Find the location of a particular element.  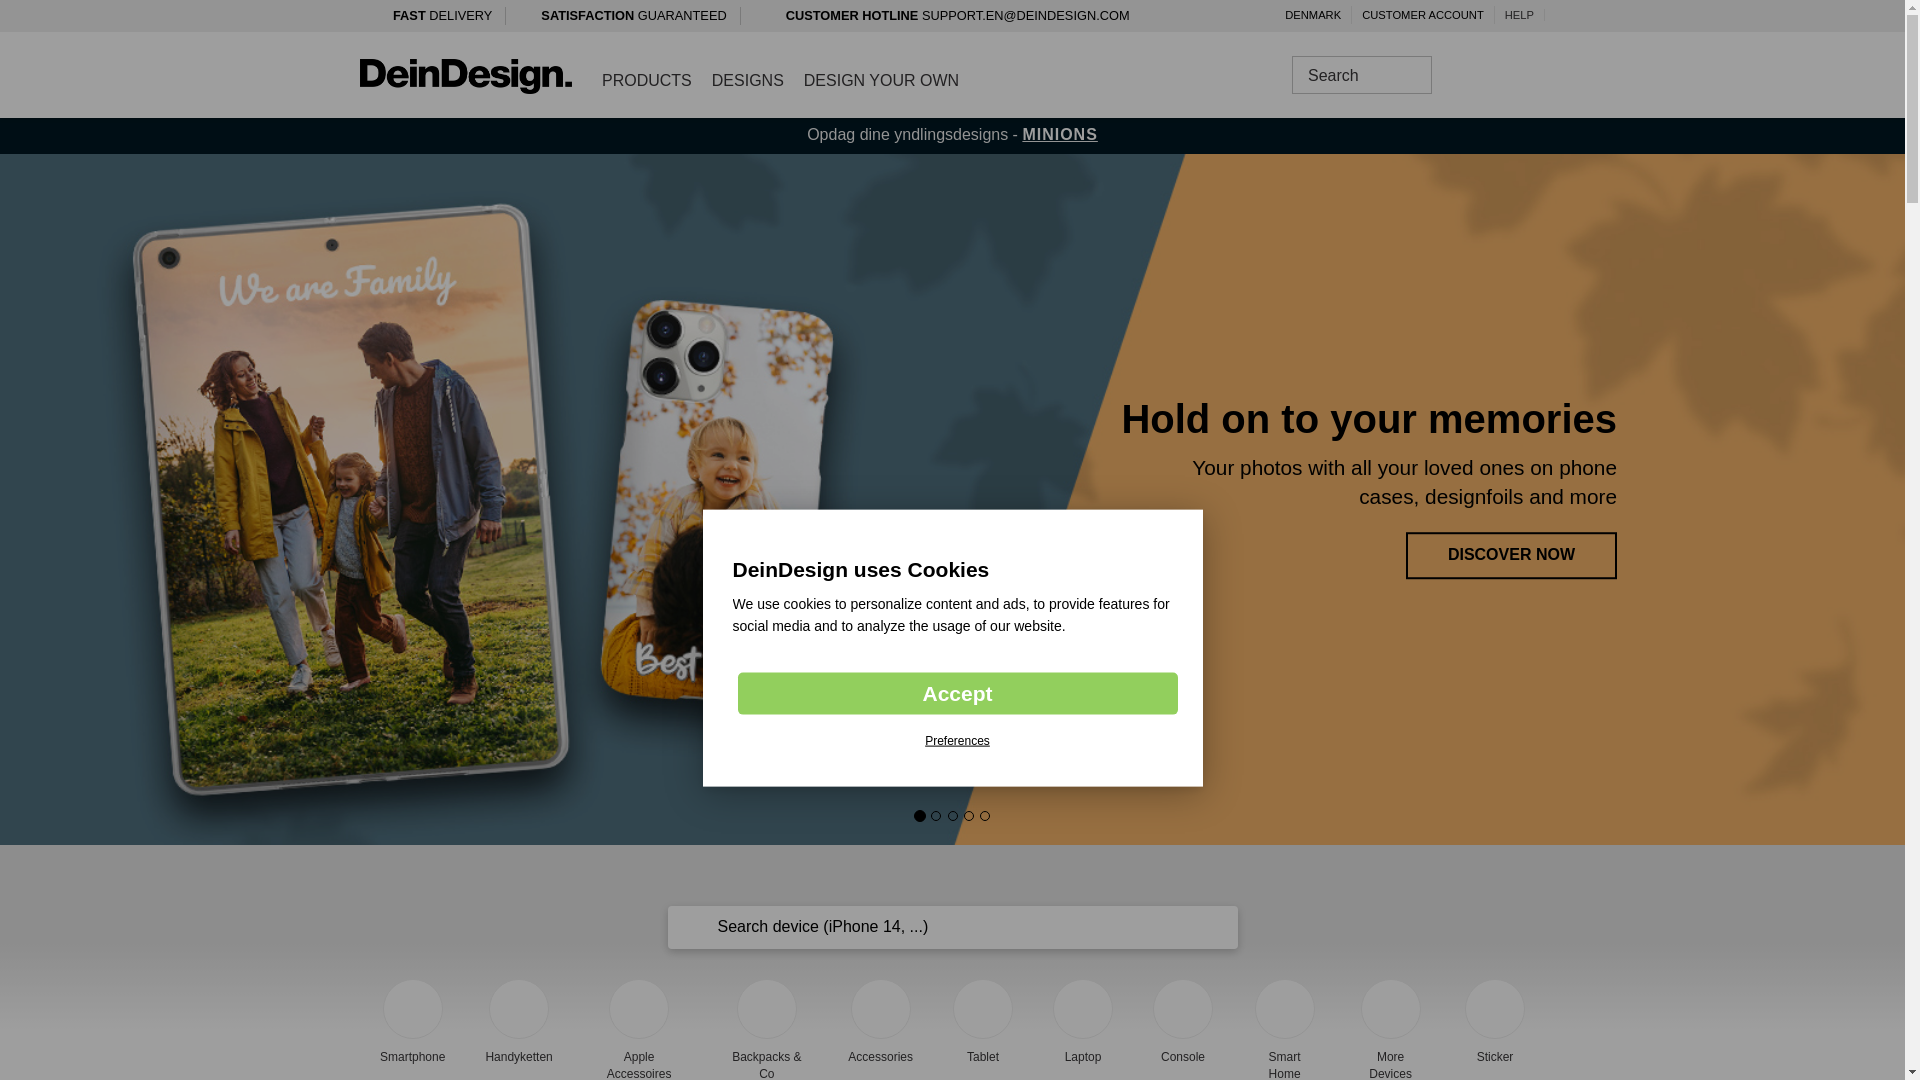

FAST DELIVERY is located at coordinates (439, 18).